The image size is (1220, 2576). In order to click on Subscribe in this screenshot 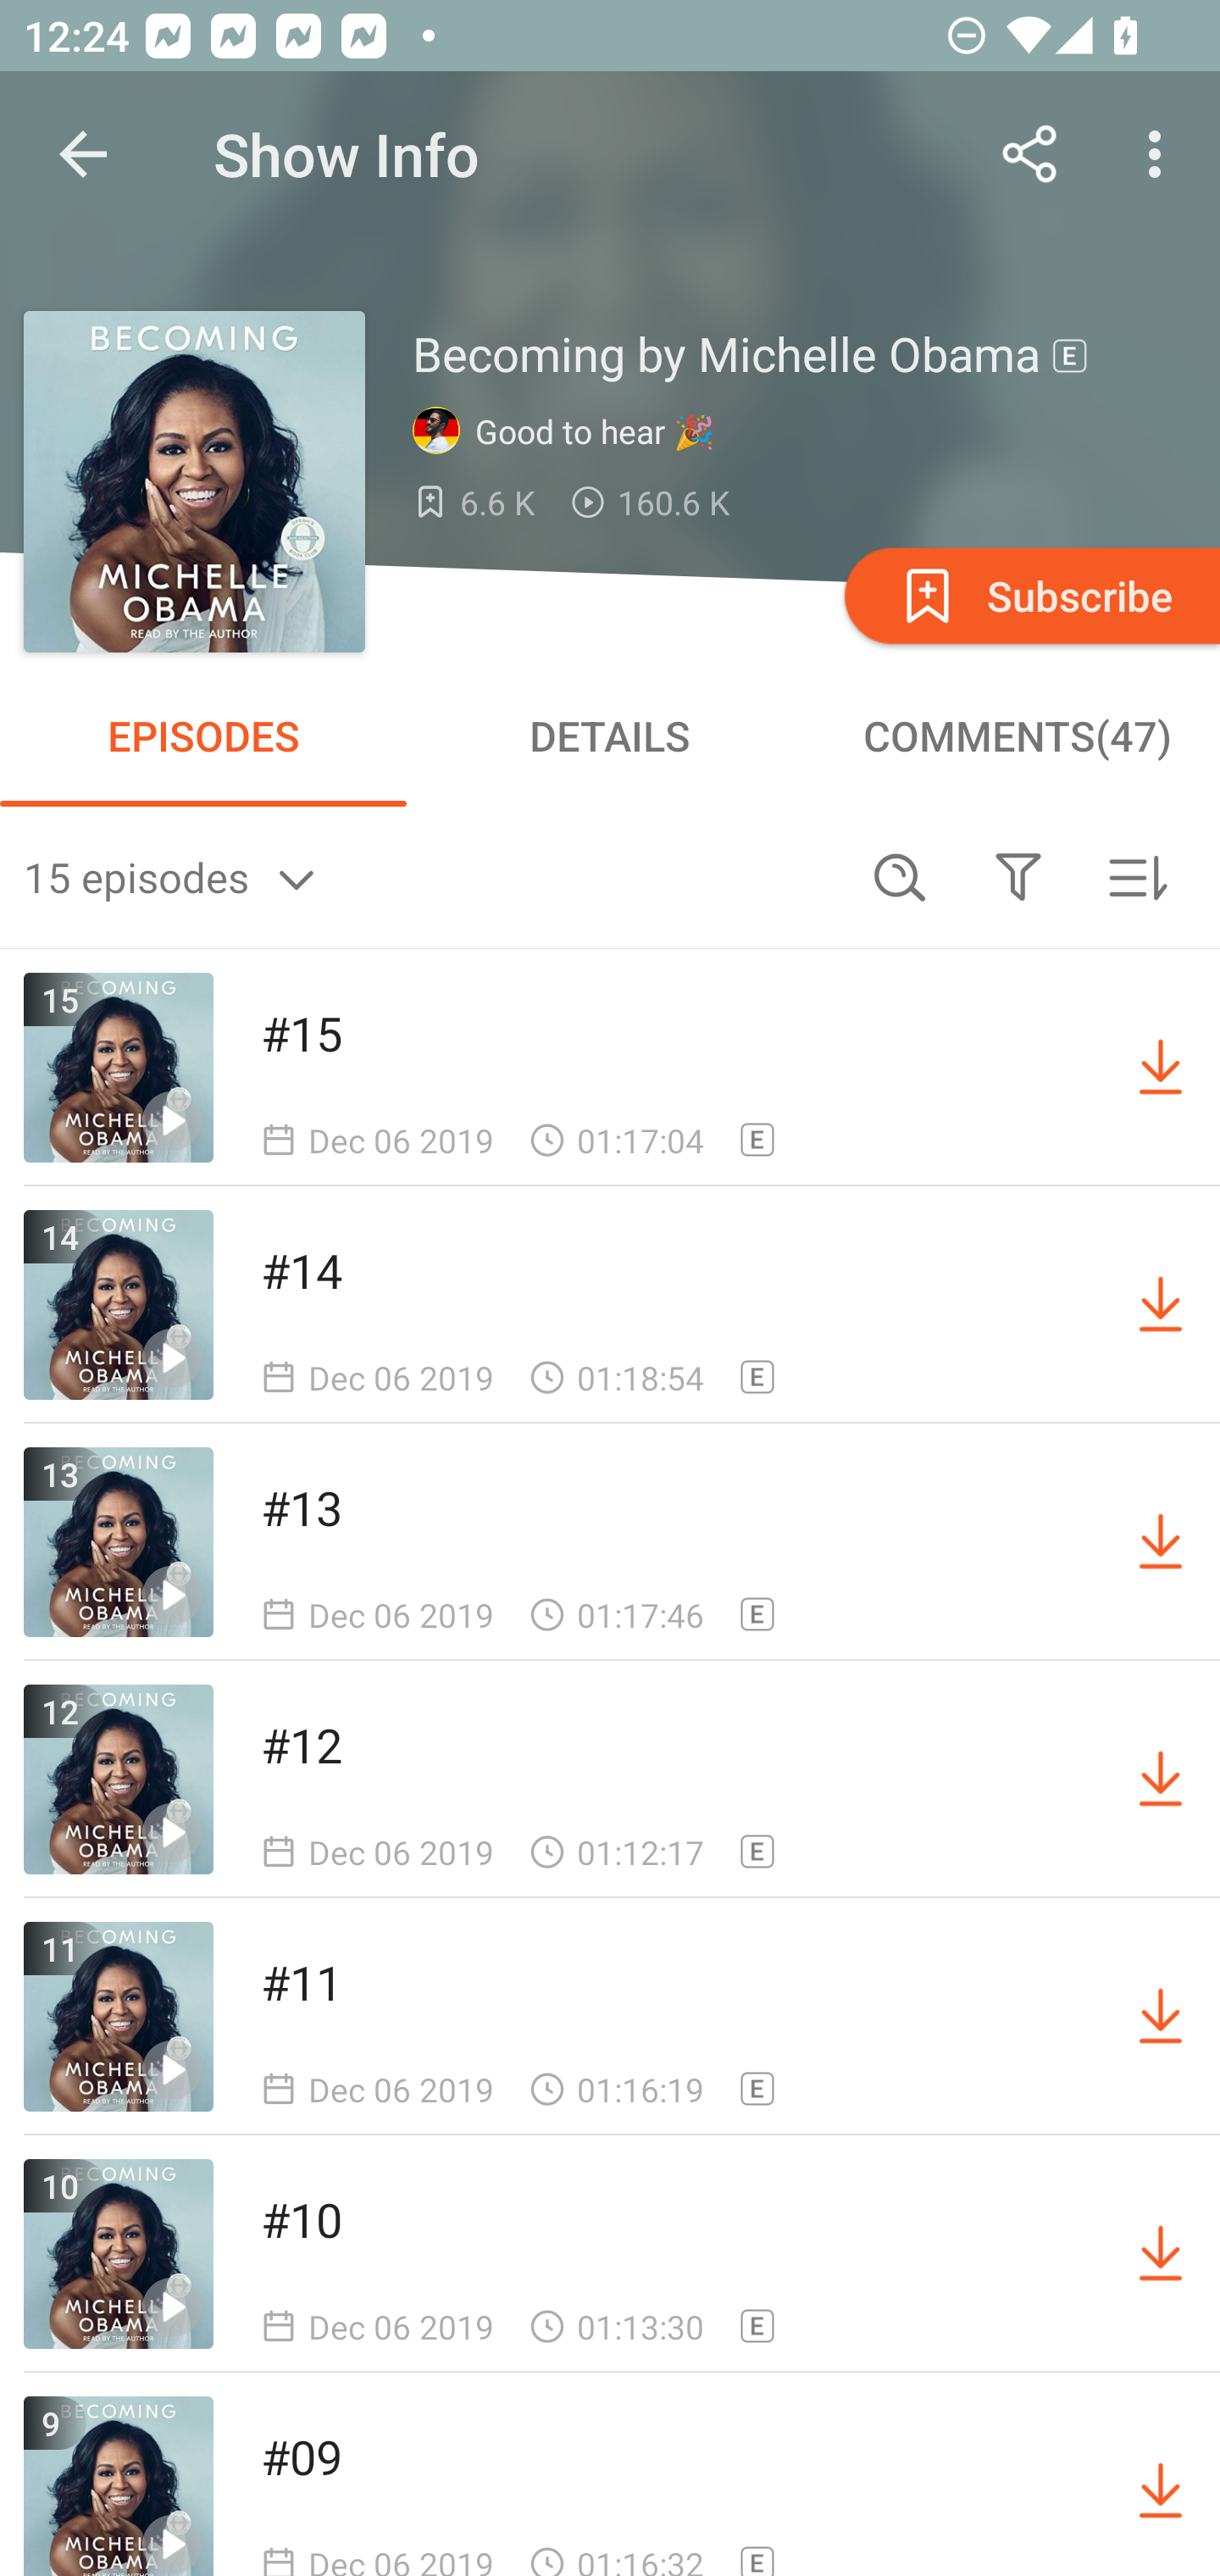, I will do `click(1029, 595)`.